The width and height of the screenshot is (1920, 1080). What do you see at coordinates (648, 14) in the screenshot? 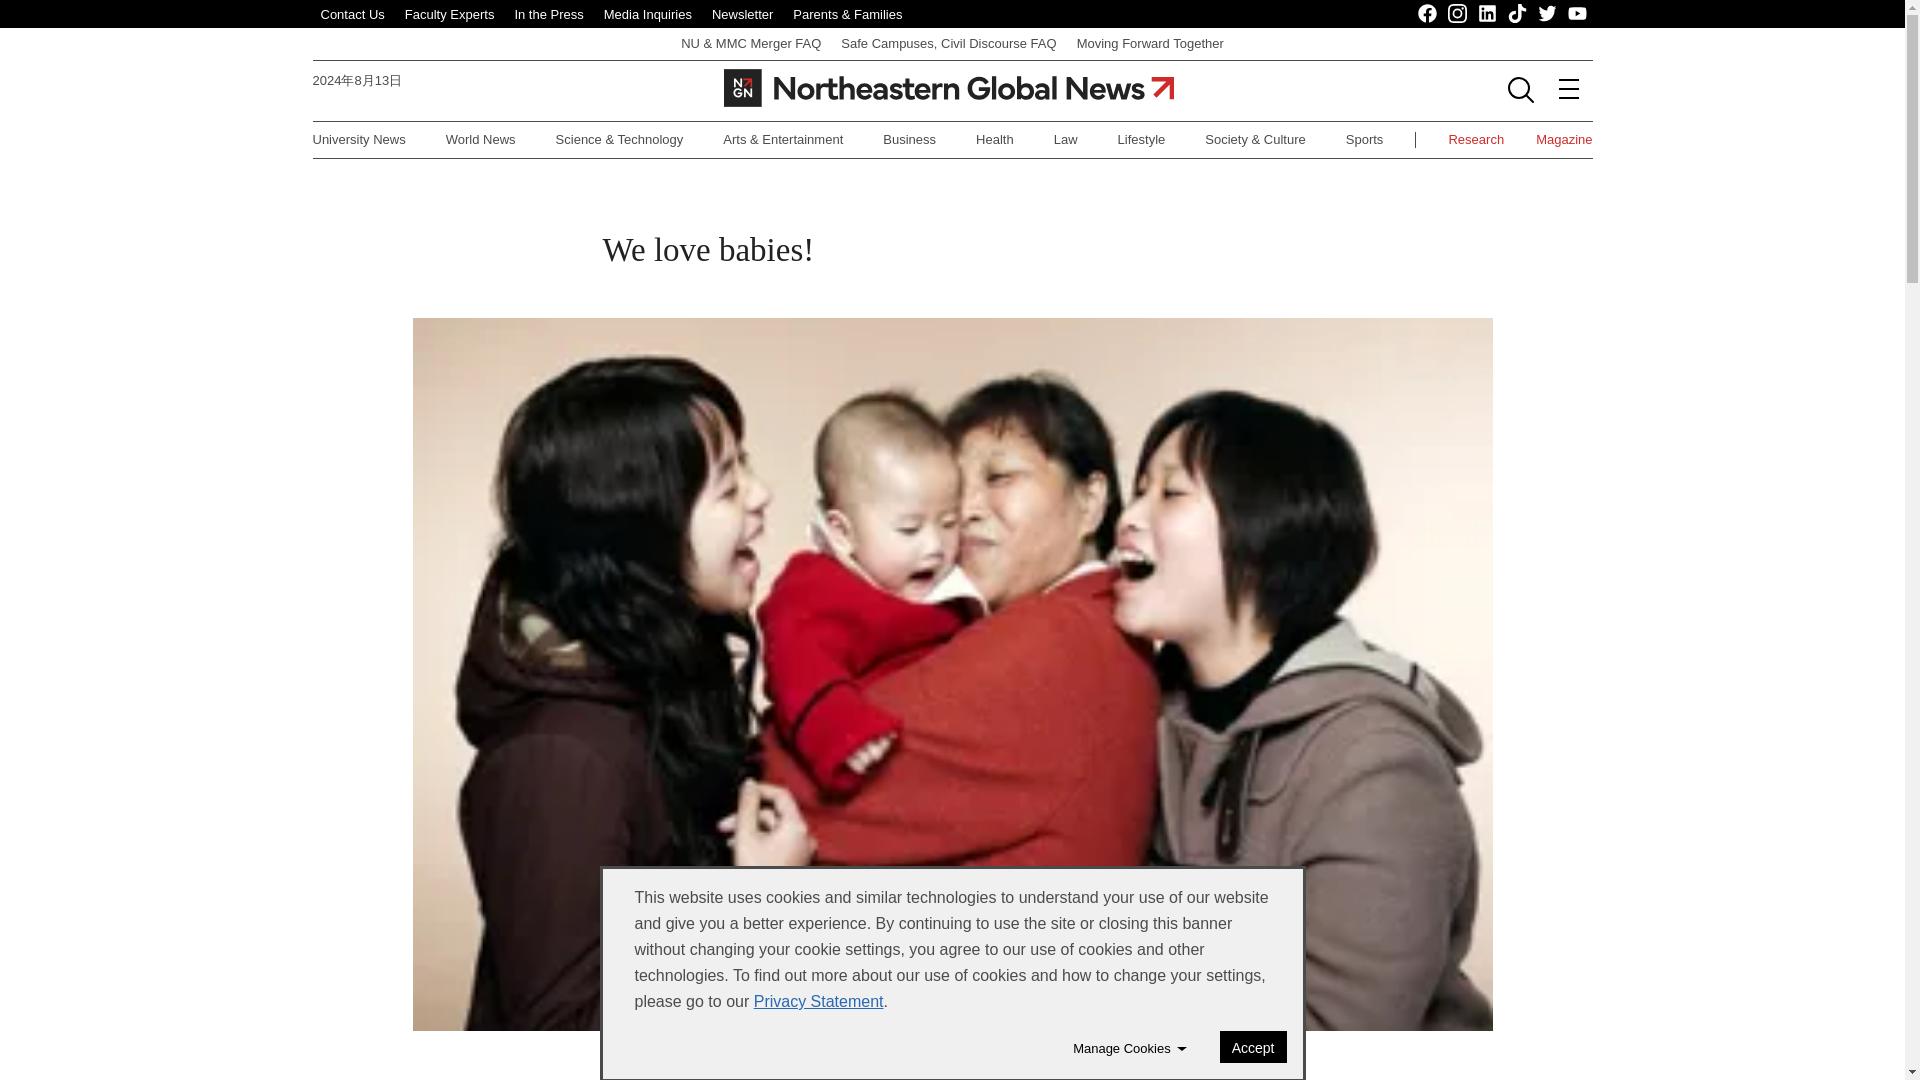
I see `Media Inquiries` at bounding box center [648, 14].